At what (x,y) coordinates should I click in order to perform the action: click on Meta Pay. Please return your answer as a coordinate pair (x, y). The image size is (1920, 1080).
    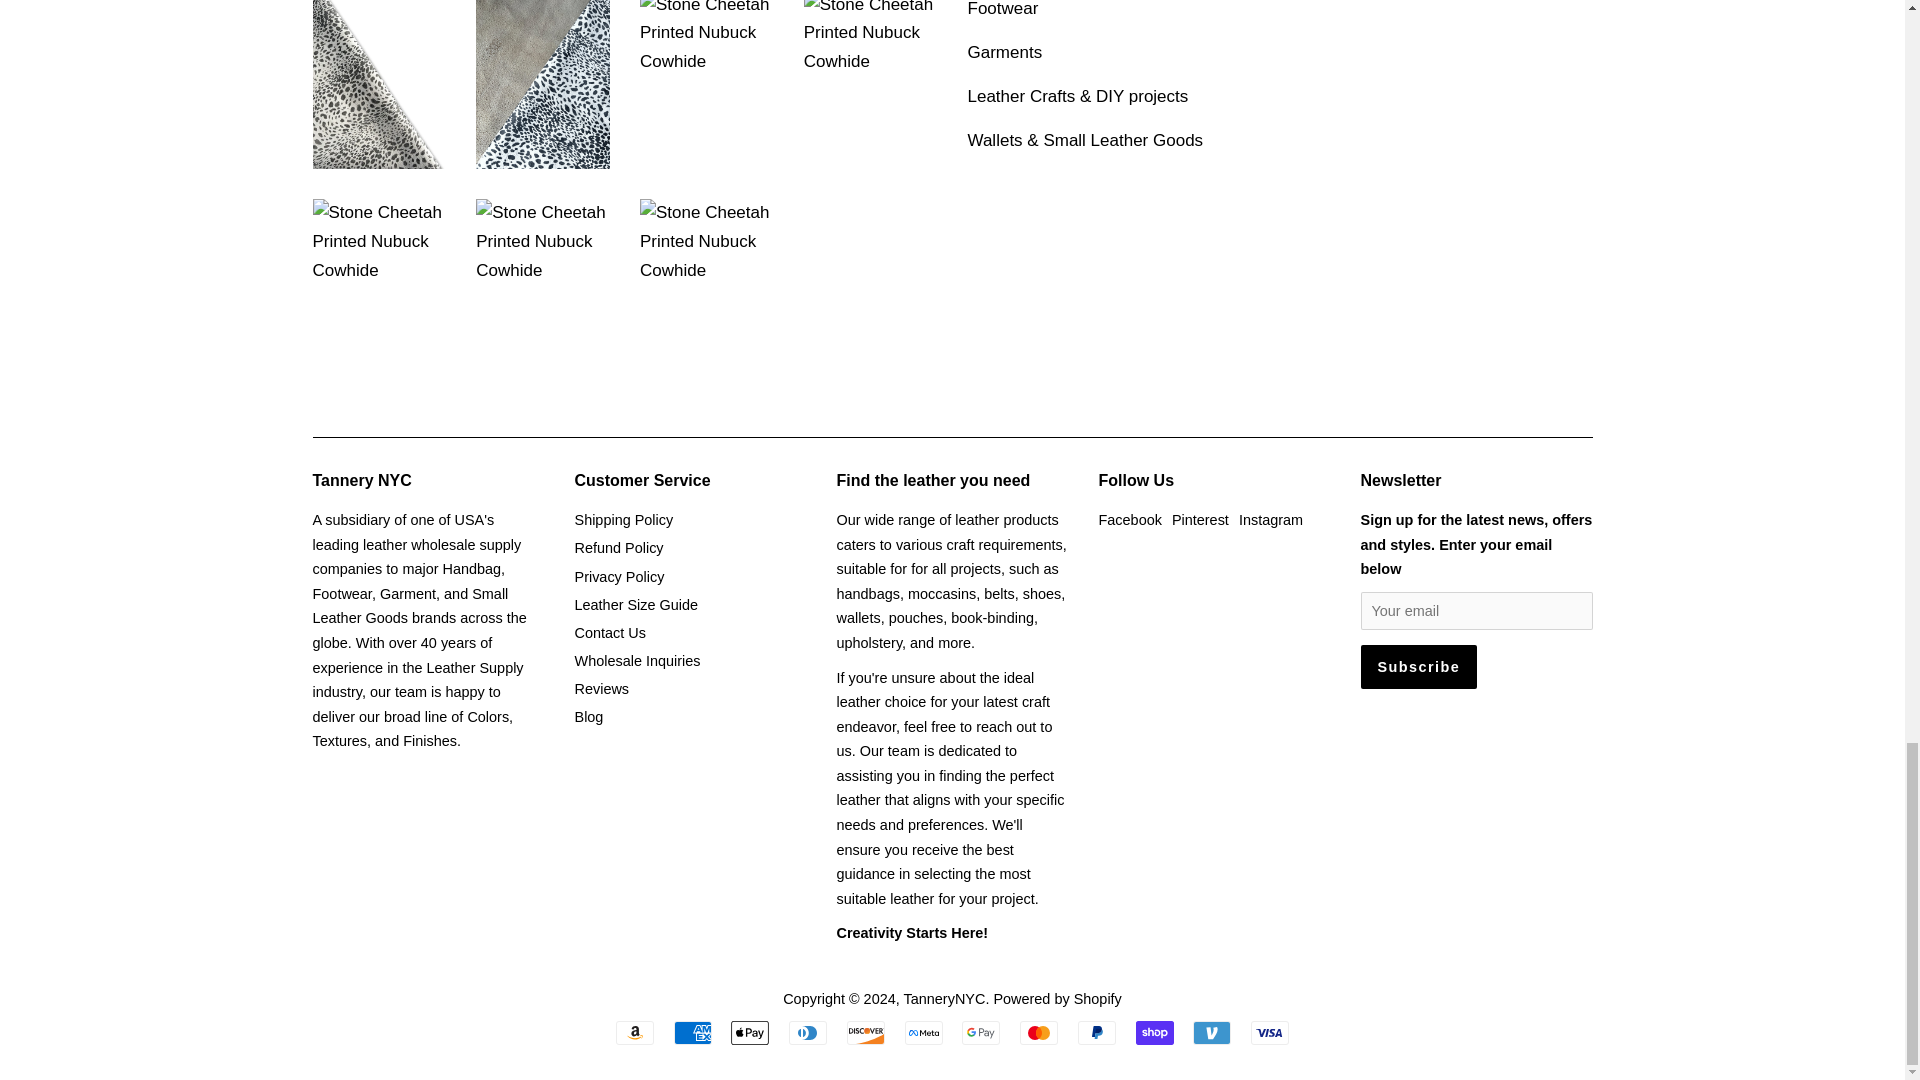
    Looking at the image, I should click on (923, 1032).